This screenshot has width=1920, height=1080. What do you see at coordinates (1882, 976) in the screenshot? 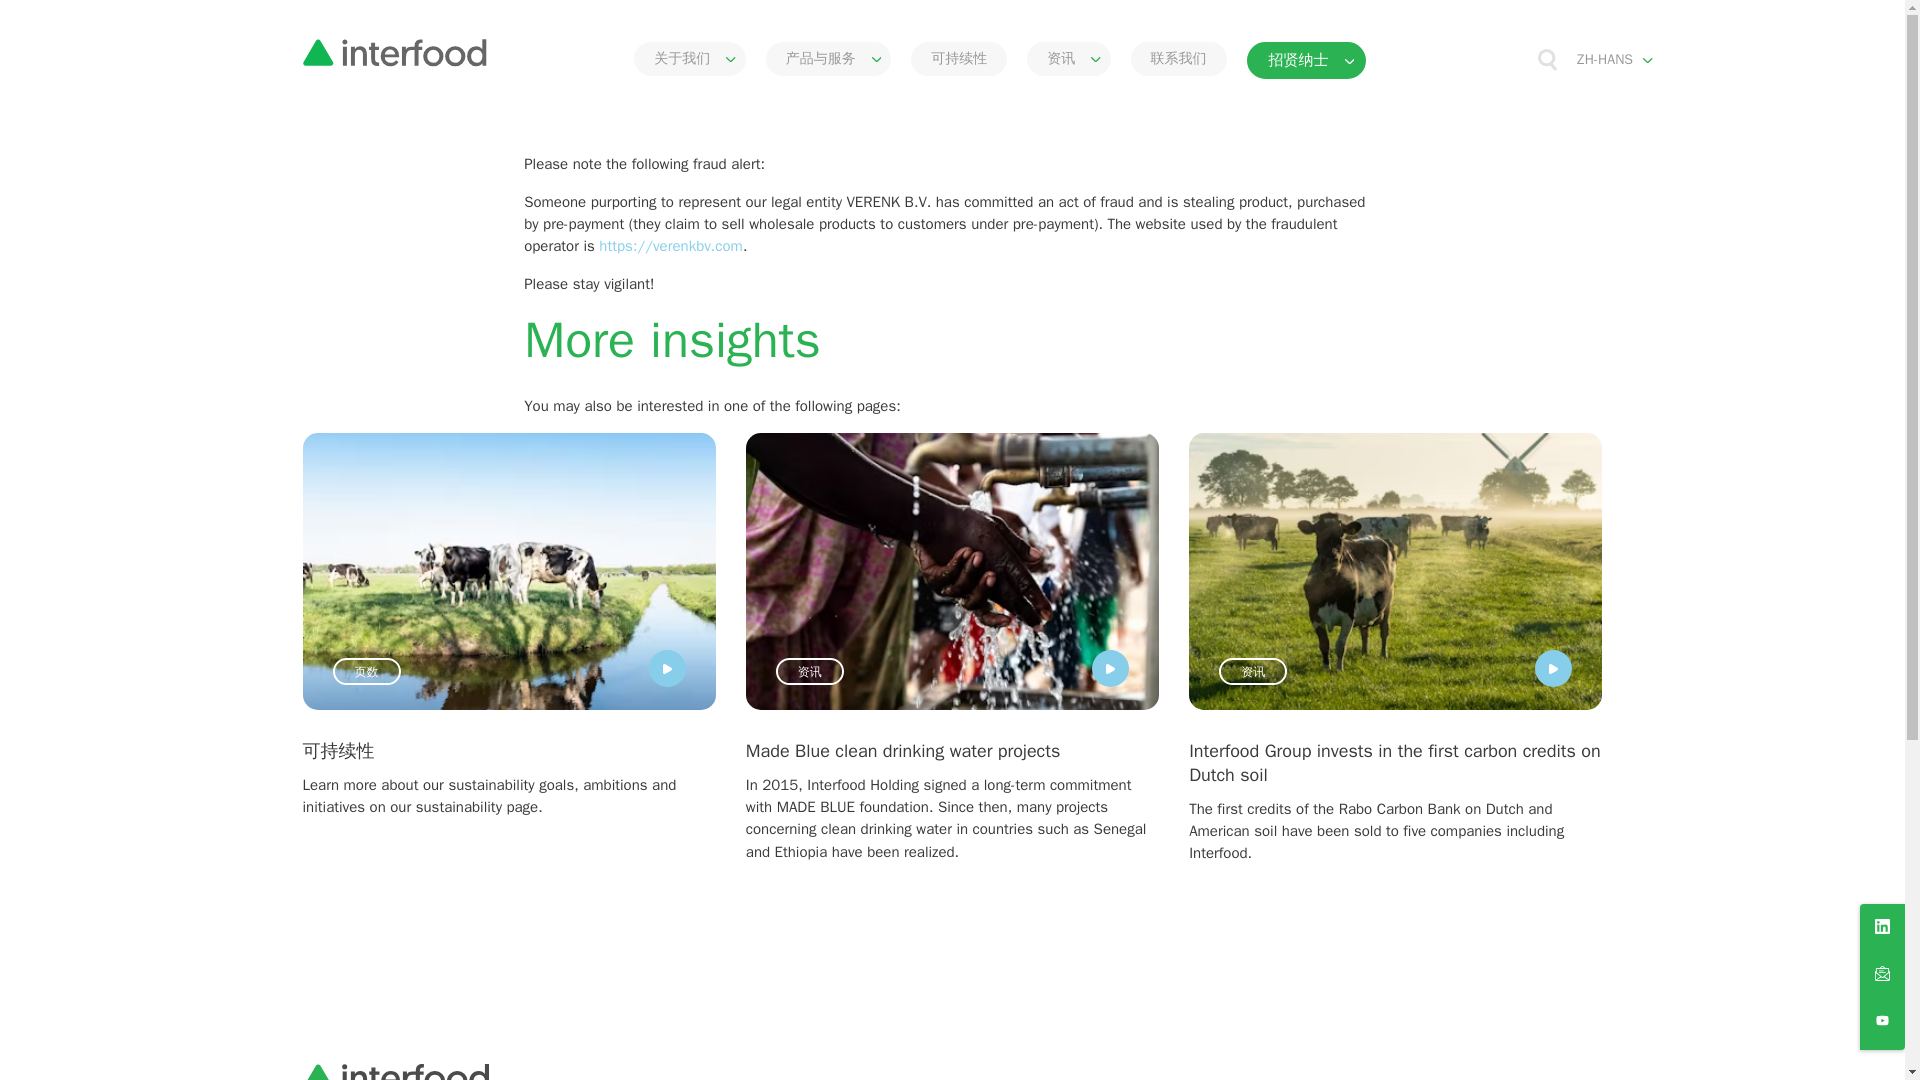
I see `Sign up for our newsletter` at bounding box center [1882, 976].